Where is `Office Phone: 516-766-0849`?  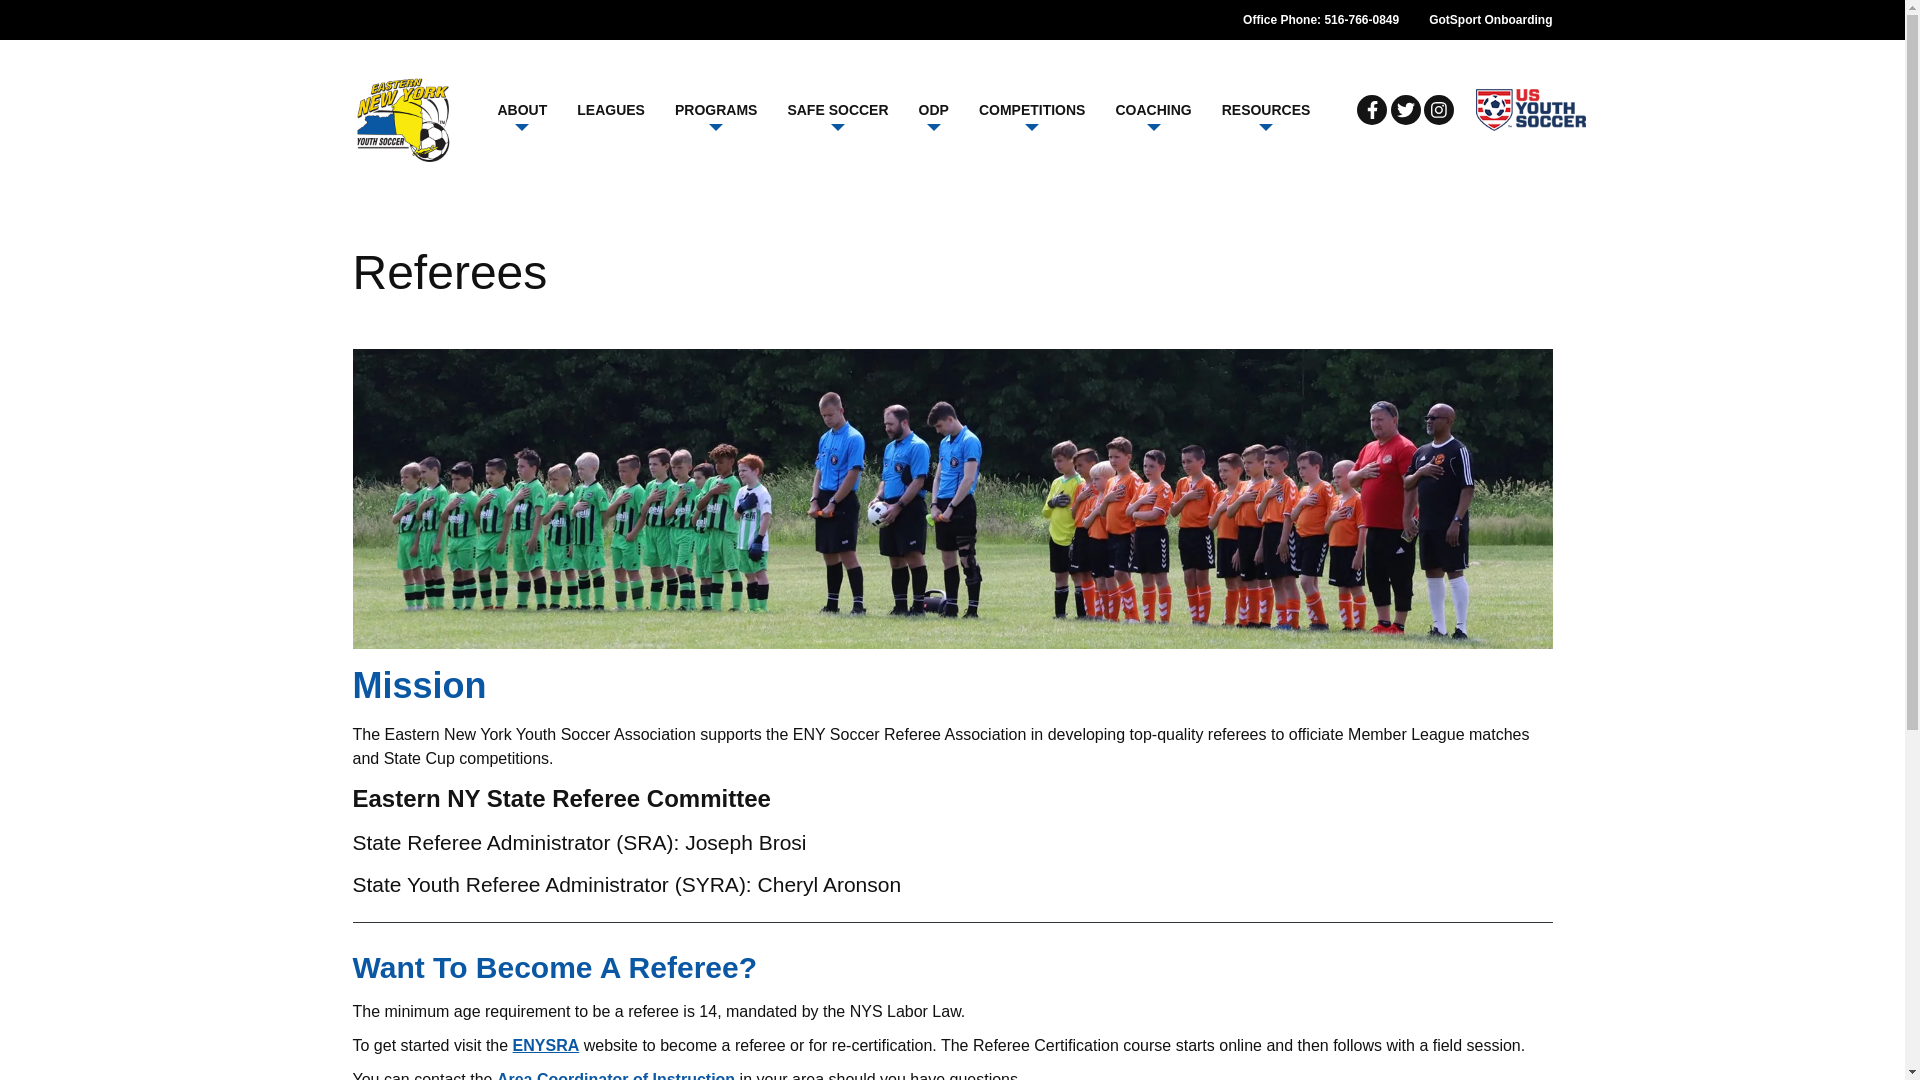
Office Phone: 516-766-0849 is located at coordinates (1320, 20).